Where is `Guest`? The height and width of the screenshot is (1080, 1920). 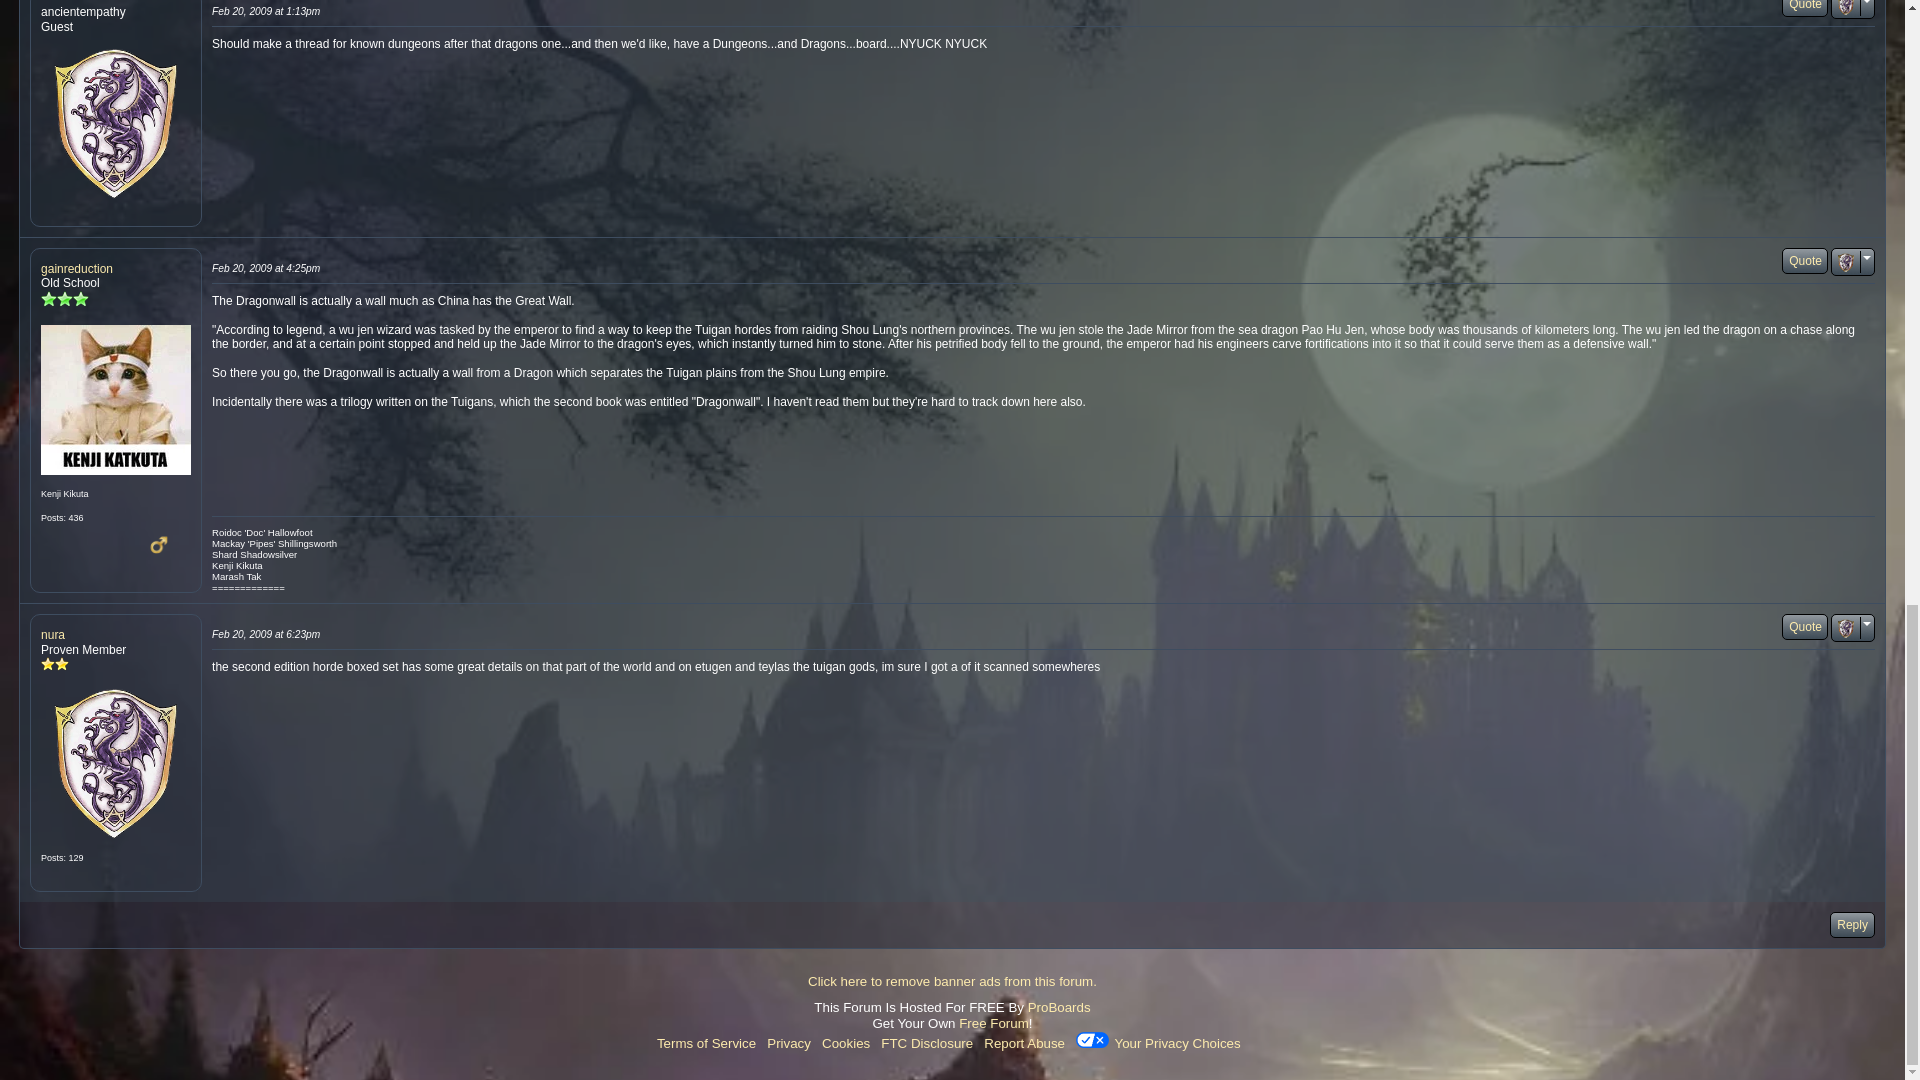
Guest is located at coordinates (115, 123).